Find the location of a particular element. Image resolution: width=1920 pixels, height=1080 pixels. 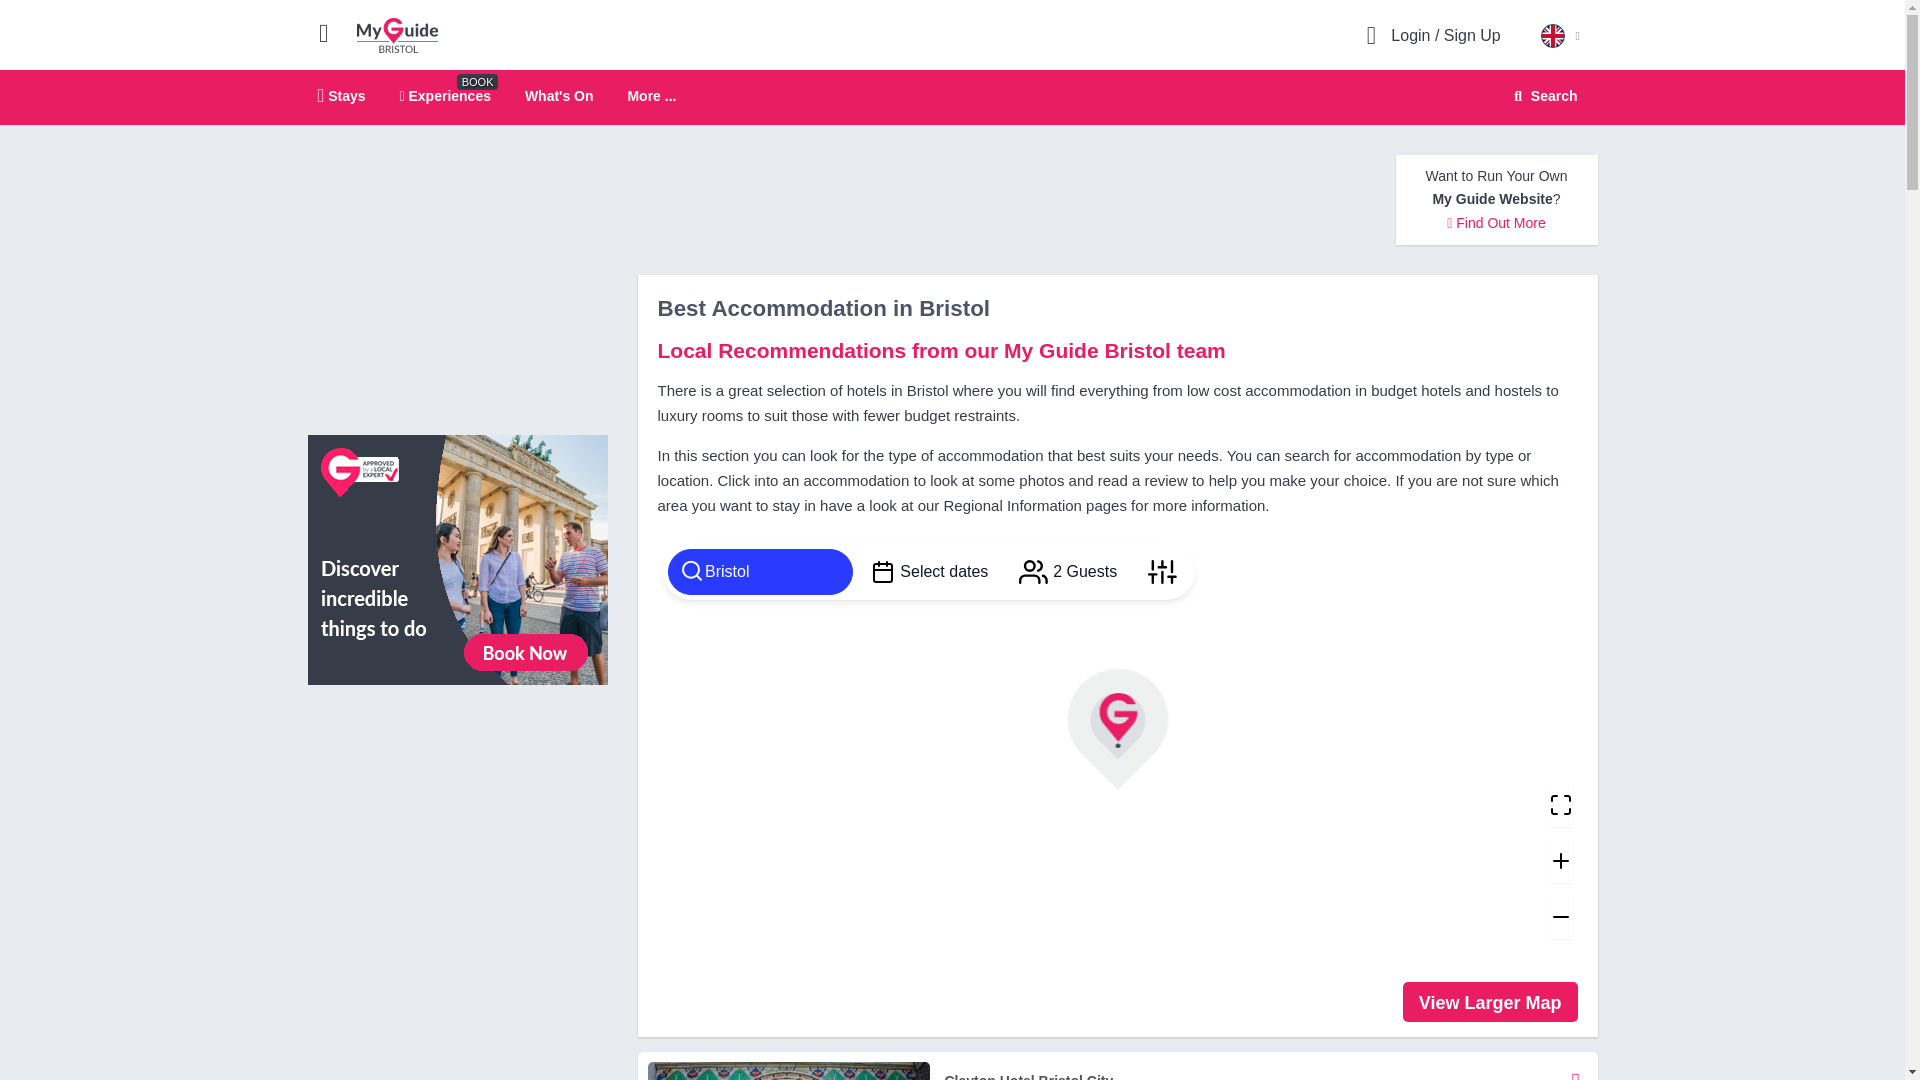

Experiences is located at coordinates (445, 95).